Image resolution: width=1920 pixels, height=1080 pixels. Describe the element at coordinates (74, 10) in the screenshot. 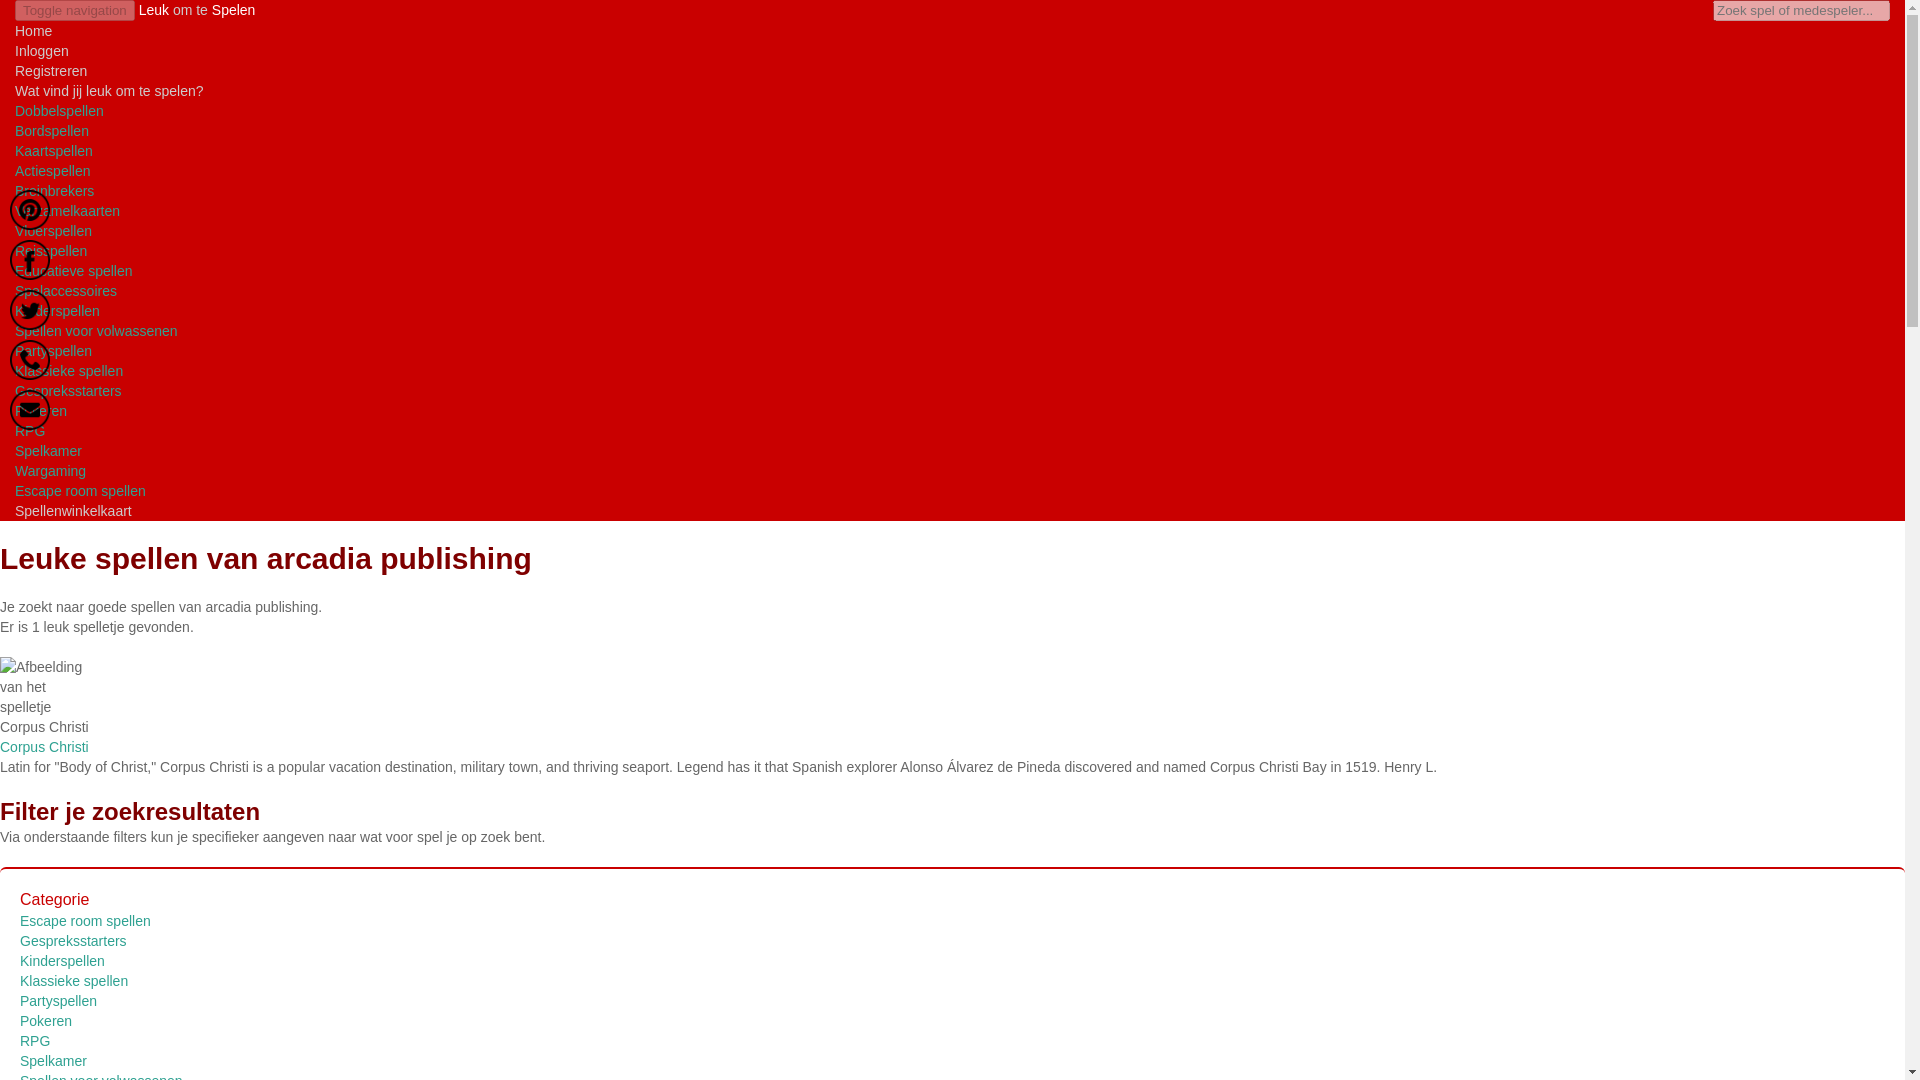

I see `Toggle navigation` at that location.